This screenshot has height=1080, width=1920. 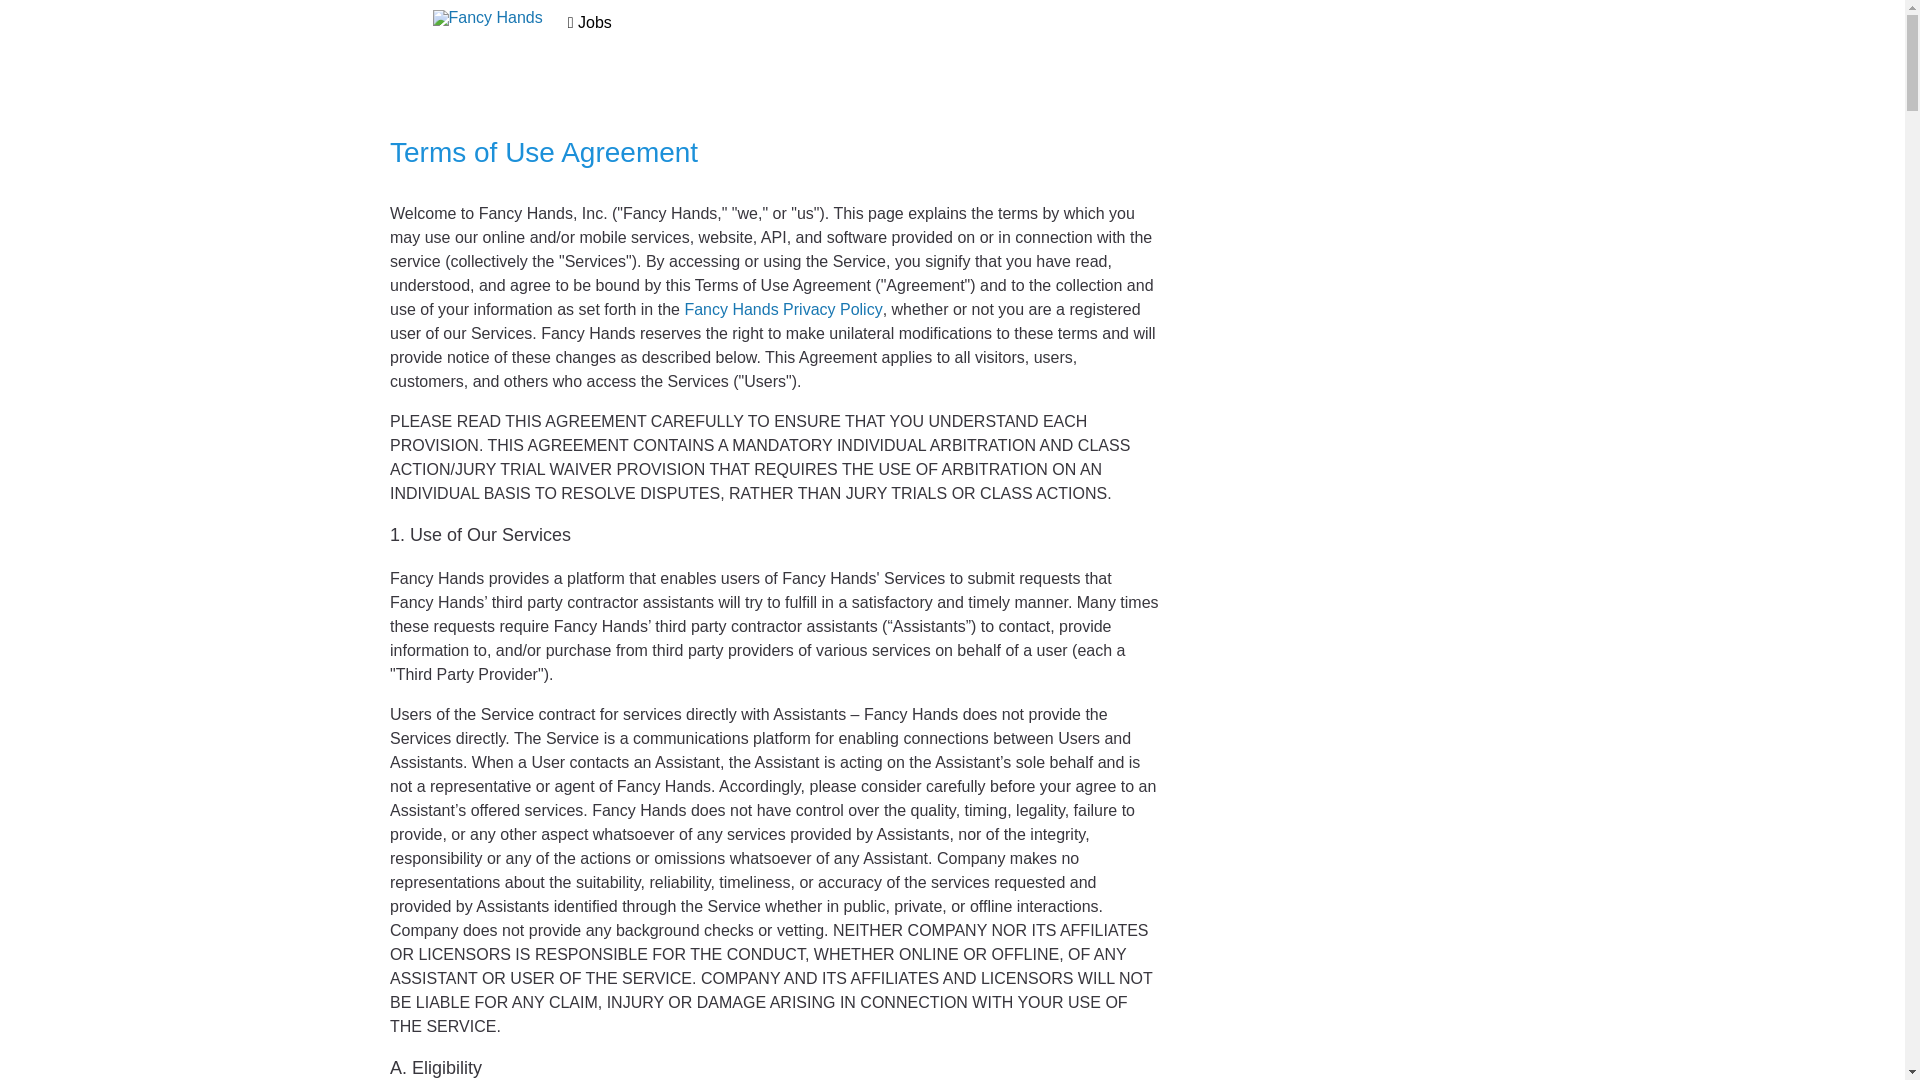 I want to click on Fancy Hands, so click(x=486, y=17).